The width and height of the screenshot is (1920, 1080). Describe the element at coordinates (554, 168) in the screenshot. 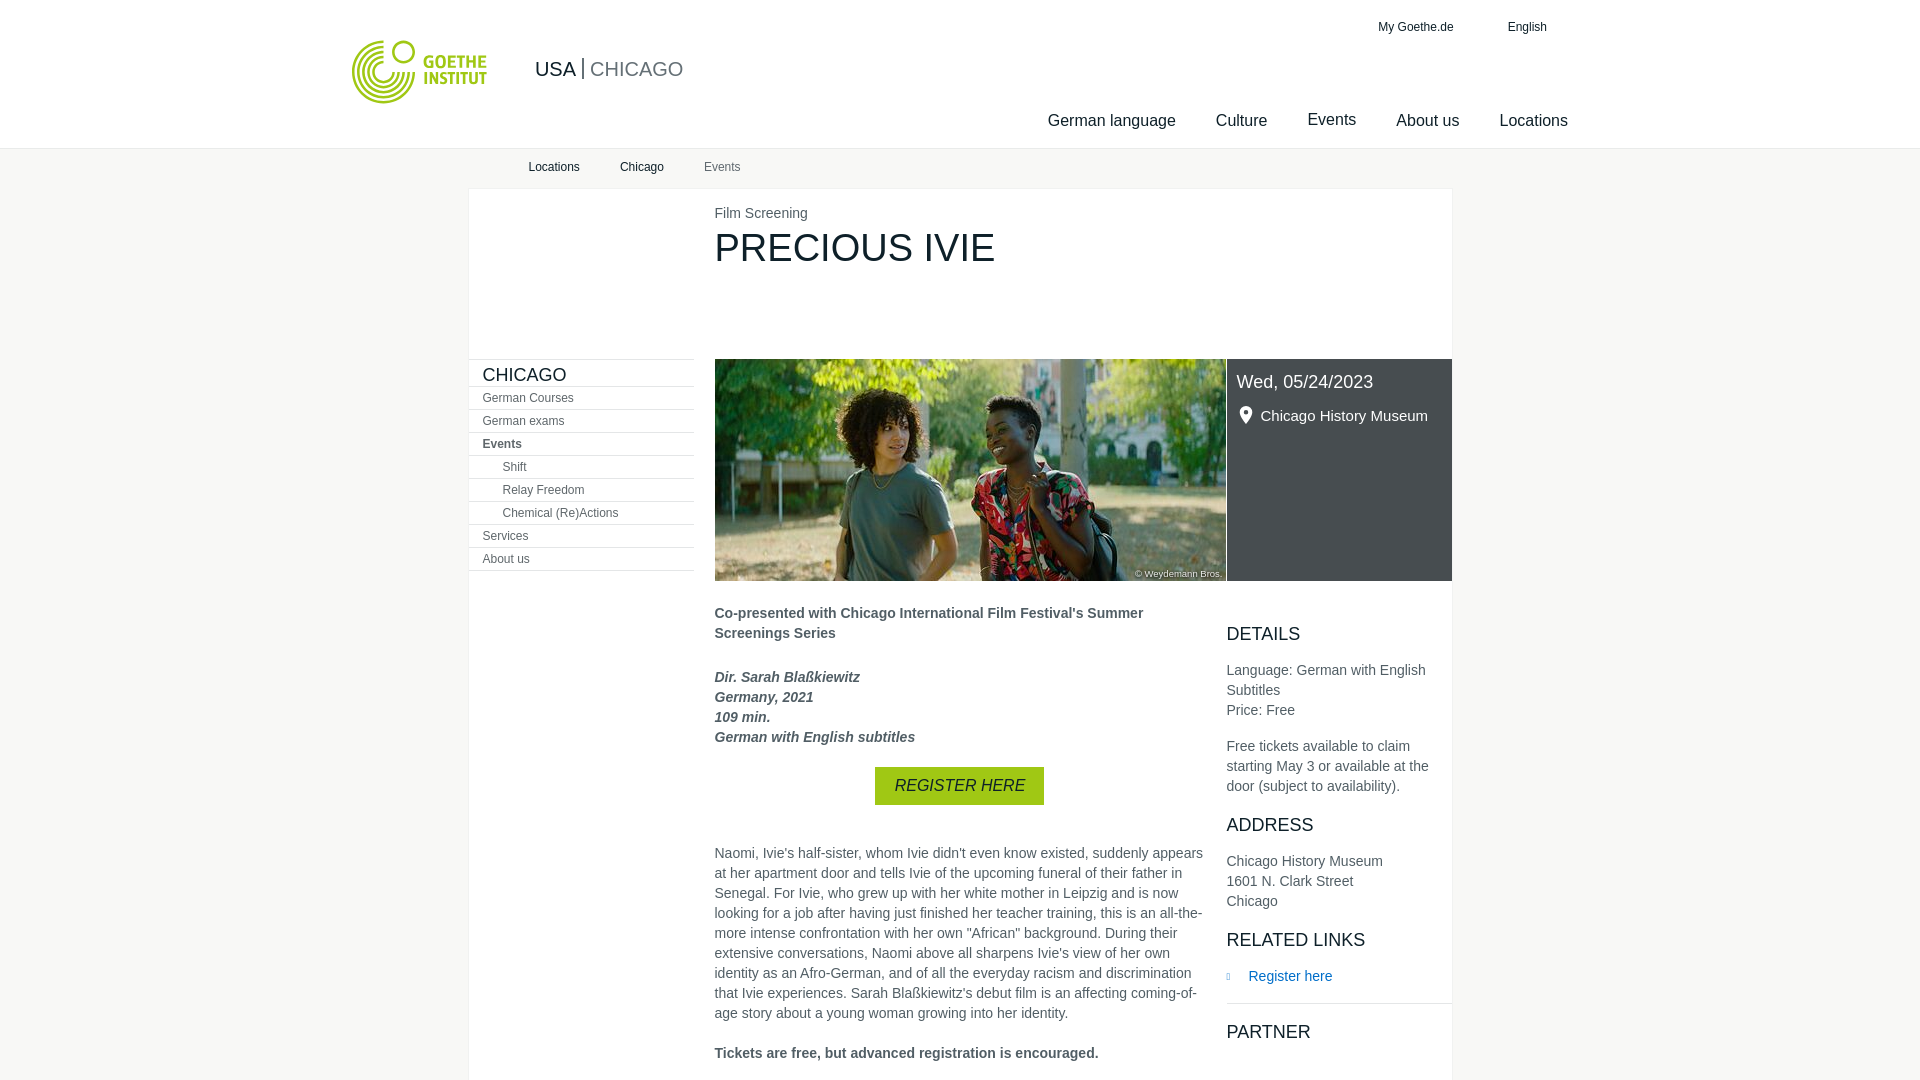

I see `Locations` at that location.